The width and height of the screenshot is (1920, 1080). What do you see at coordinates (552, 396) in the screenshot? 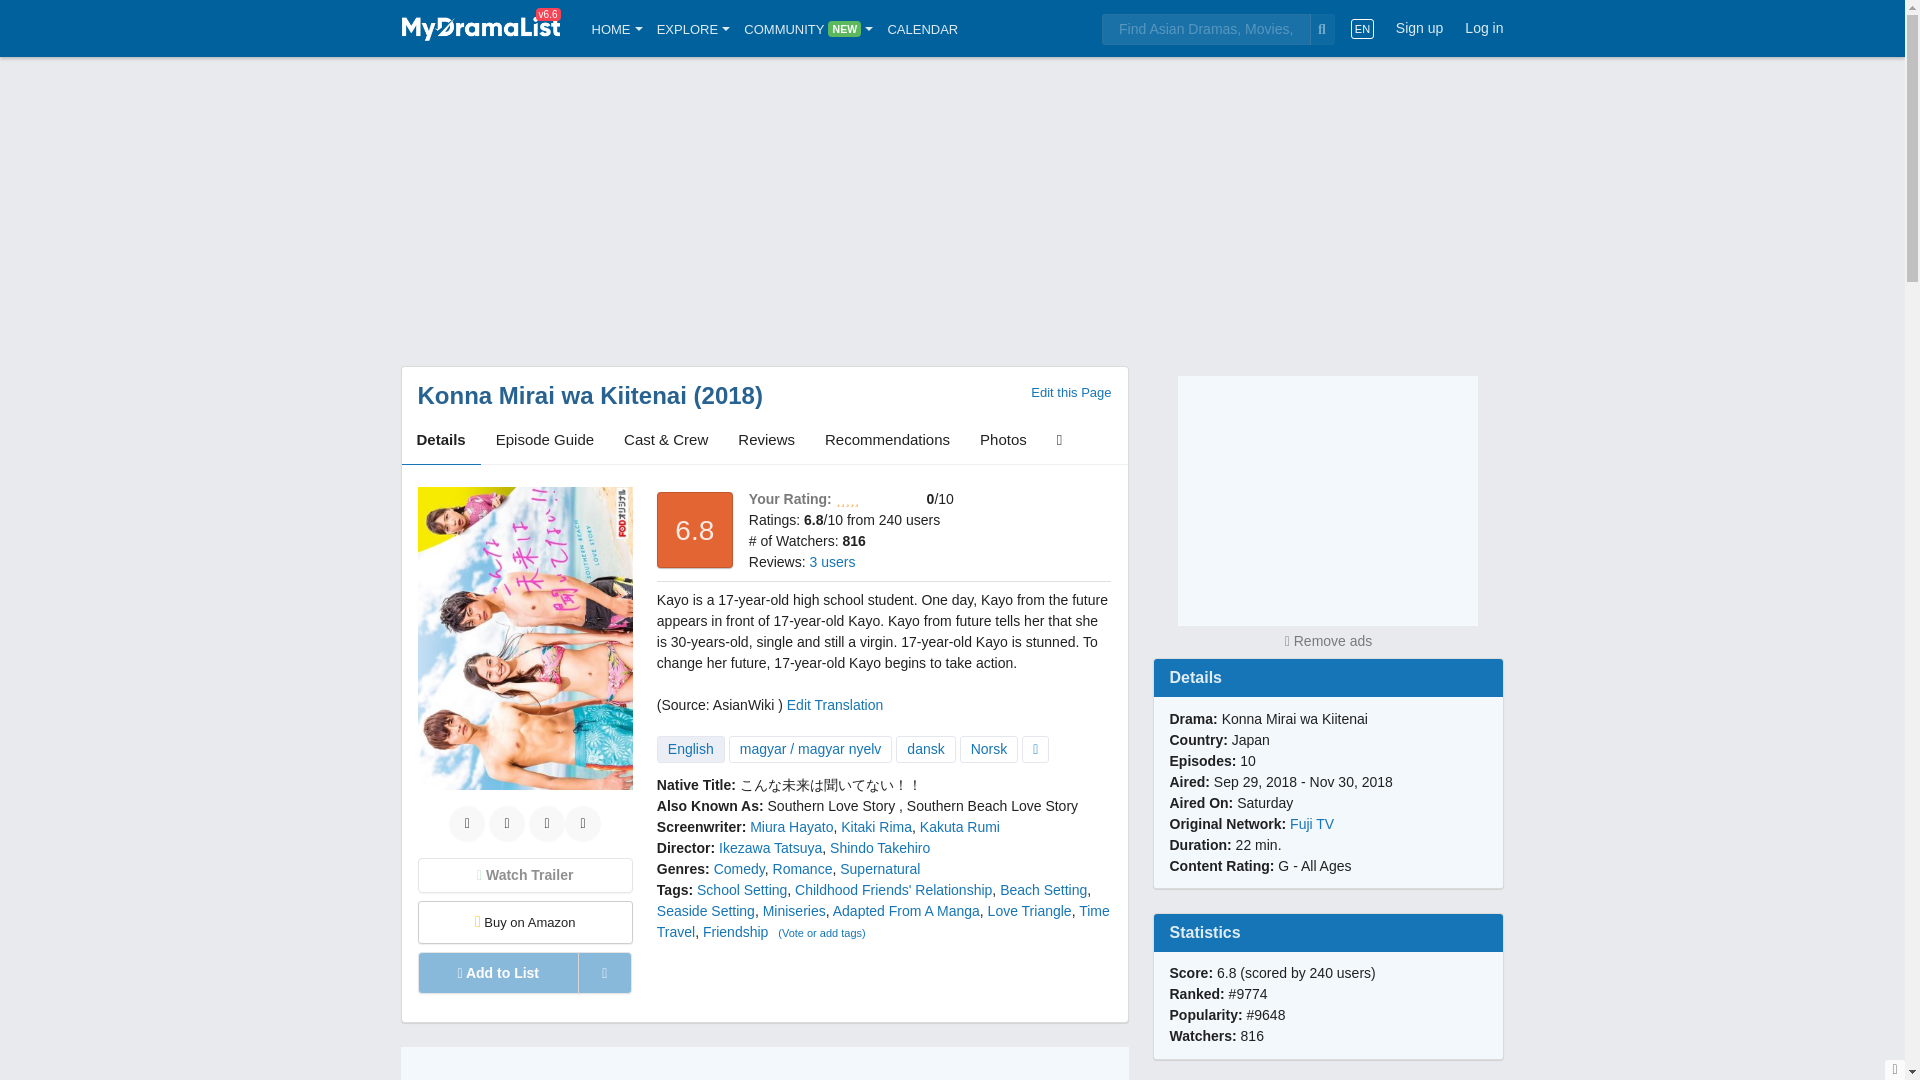
I see `Konna Mirai wa Kiitenai` at bounding box center [552, 396].